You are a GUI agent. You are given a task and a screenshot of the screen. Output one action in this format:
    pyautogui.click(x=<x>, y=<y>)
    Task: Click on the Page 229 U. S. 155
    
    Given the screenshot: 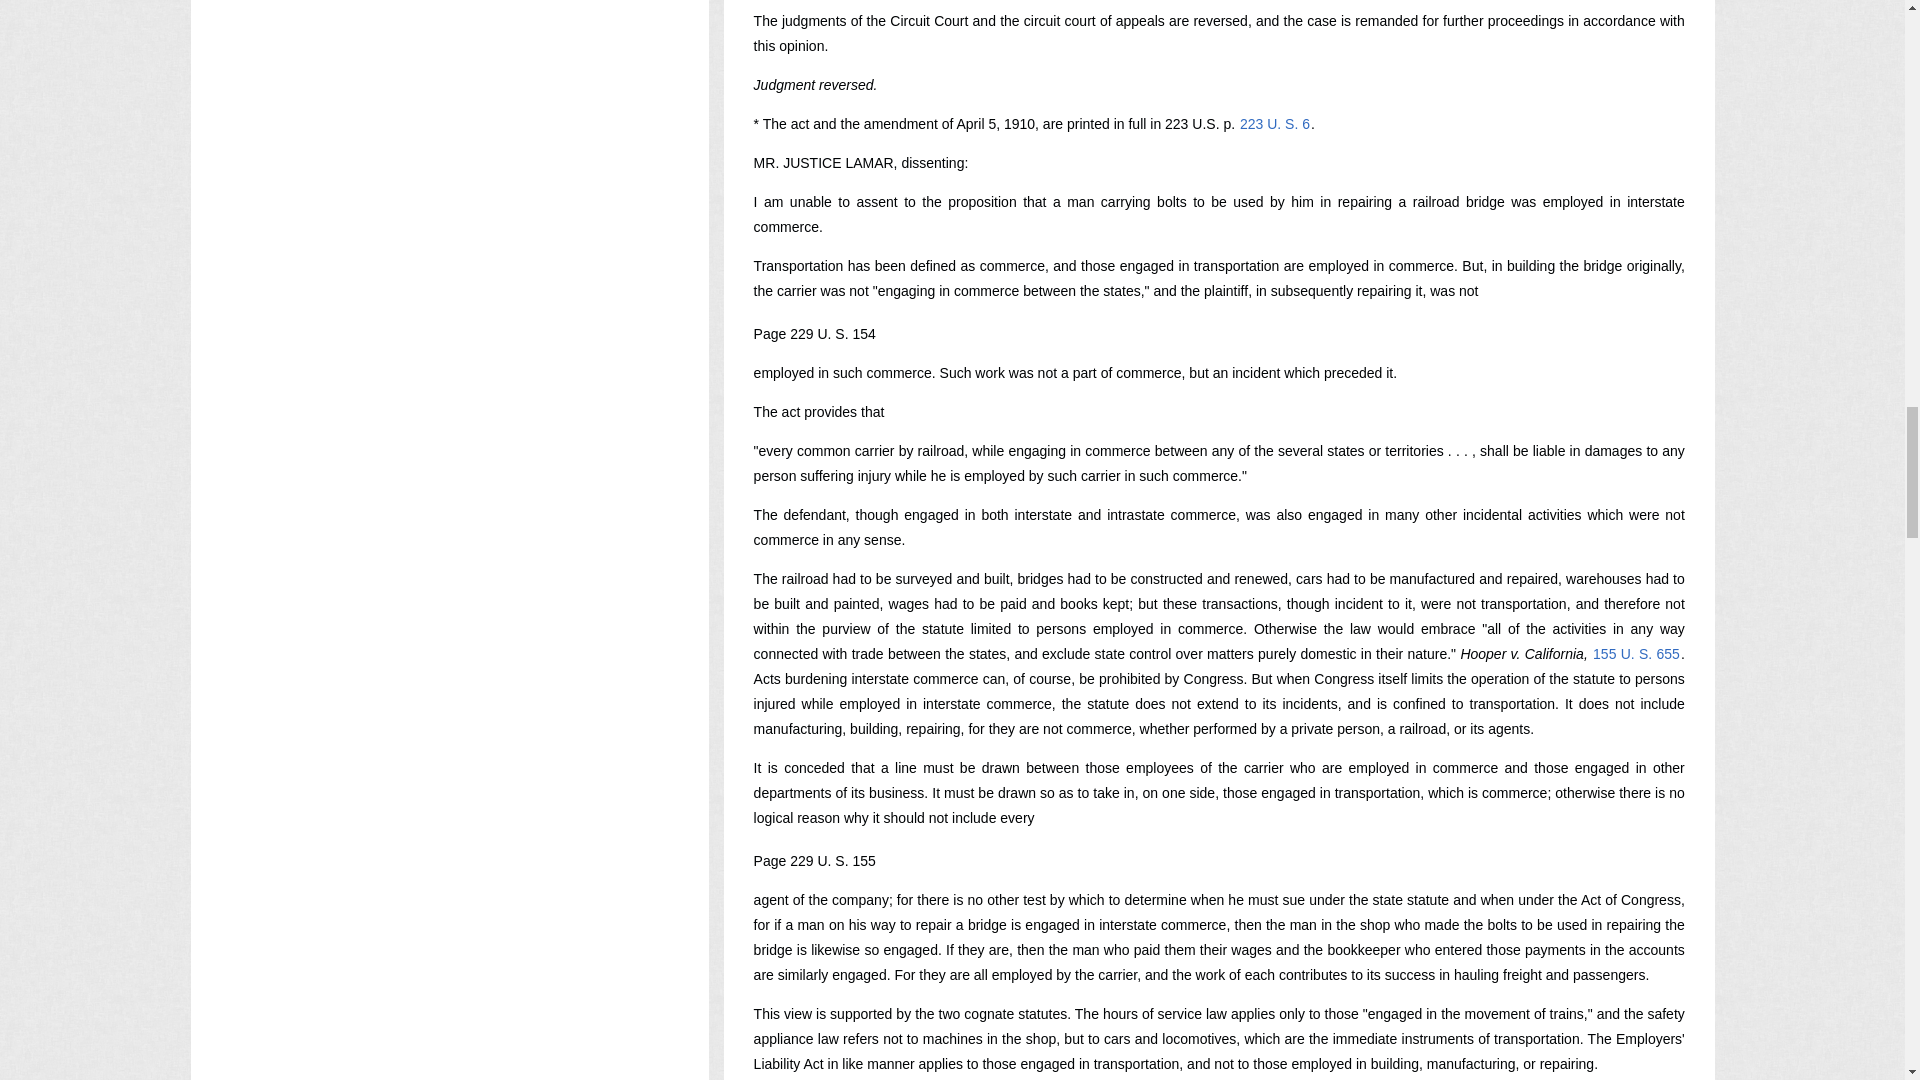 What is the action you would take?
    pyautogui.click(x=814, y=861)
    